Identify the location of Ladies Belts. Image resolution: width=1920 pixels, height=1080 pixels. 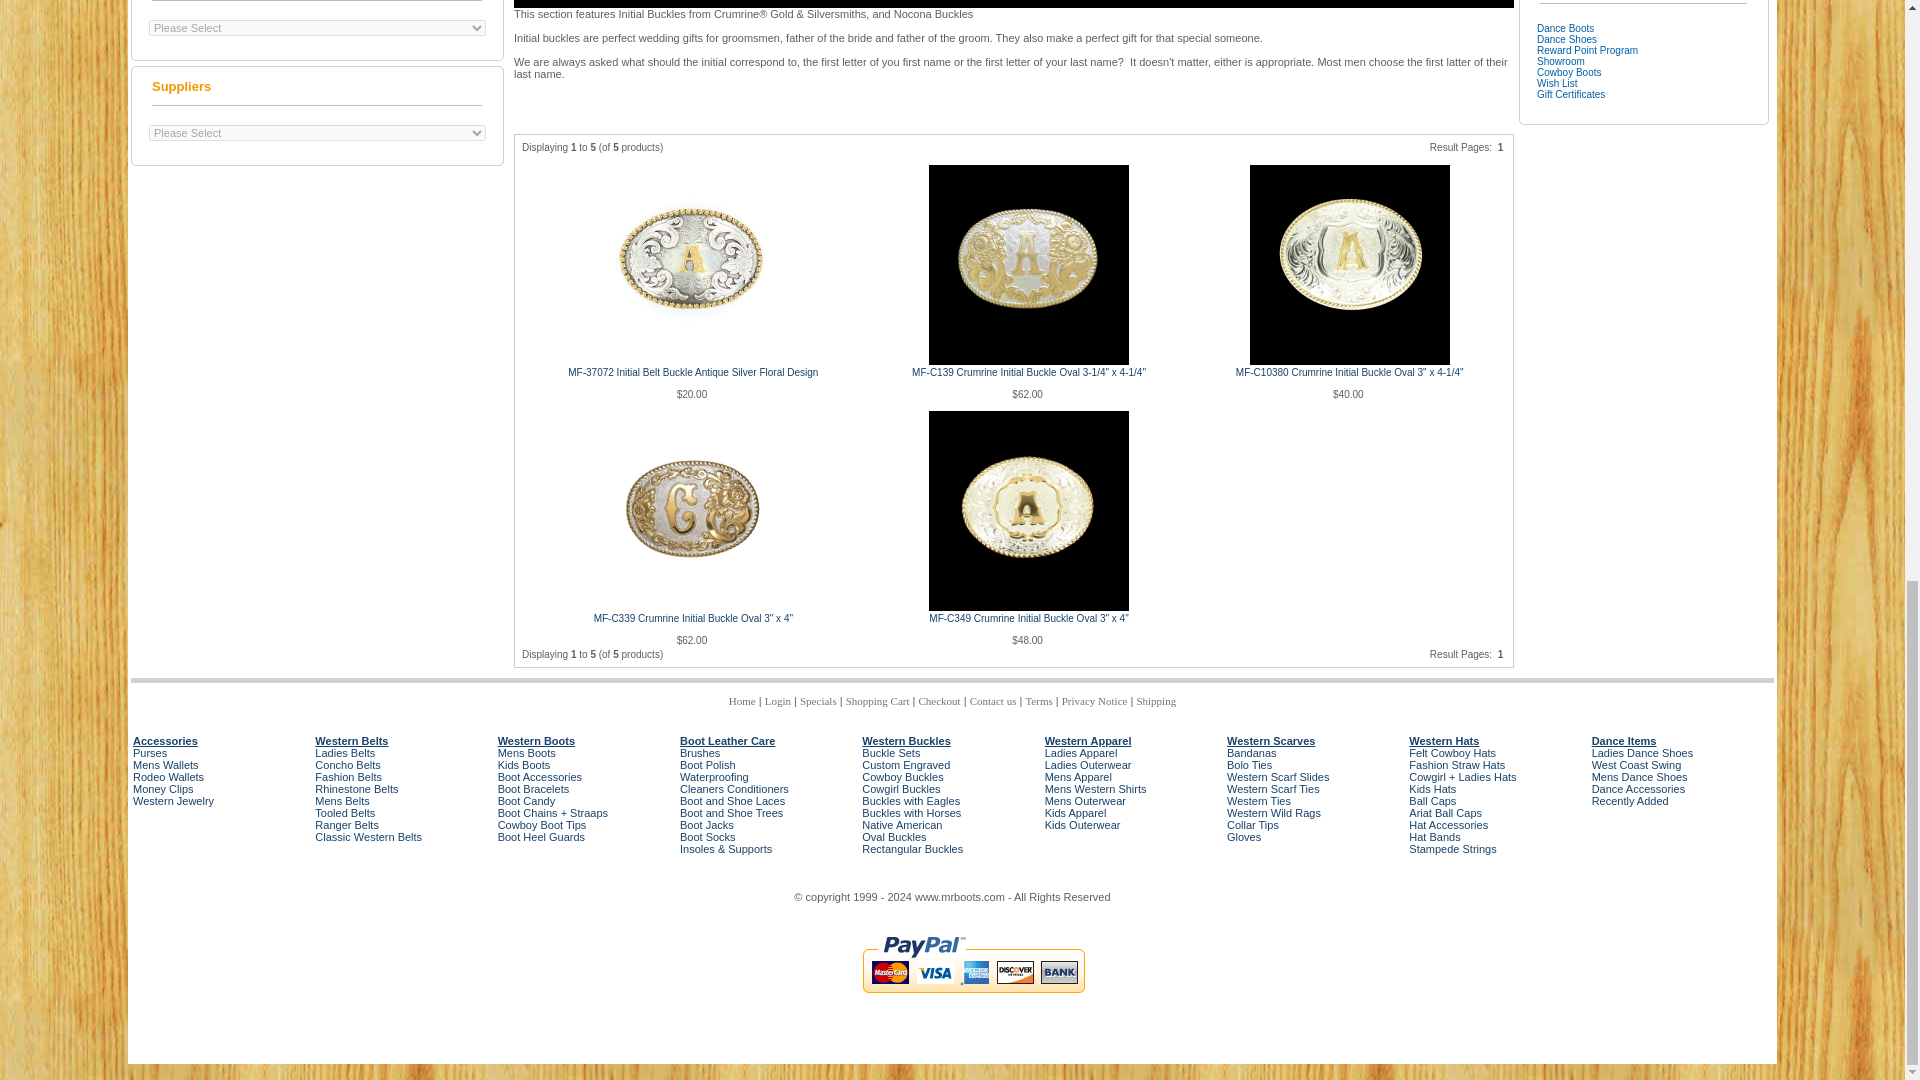
(344, 753).